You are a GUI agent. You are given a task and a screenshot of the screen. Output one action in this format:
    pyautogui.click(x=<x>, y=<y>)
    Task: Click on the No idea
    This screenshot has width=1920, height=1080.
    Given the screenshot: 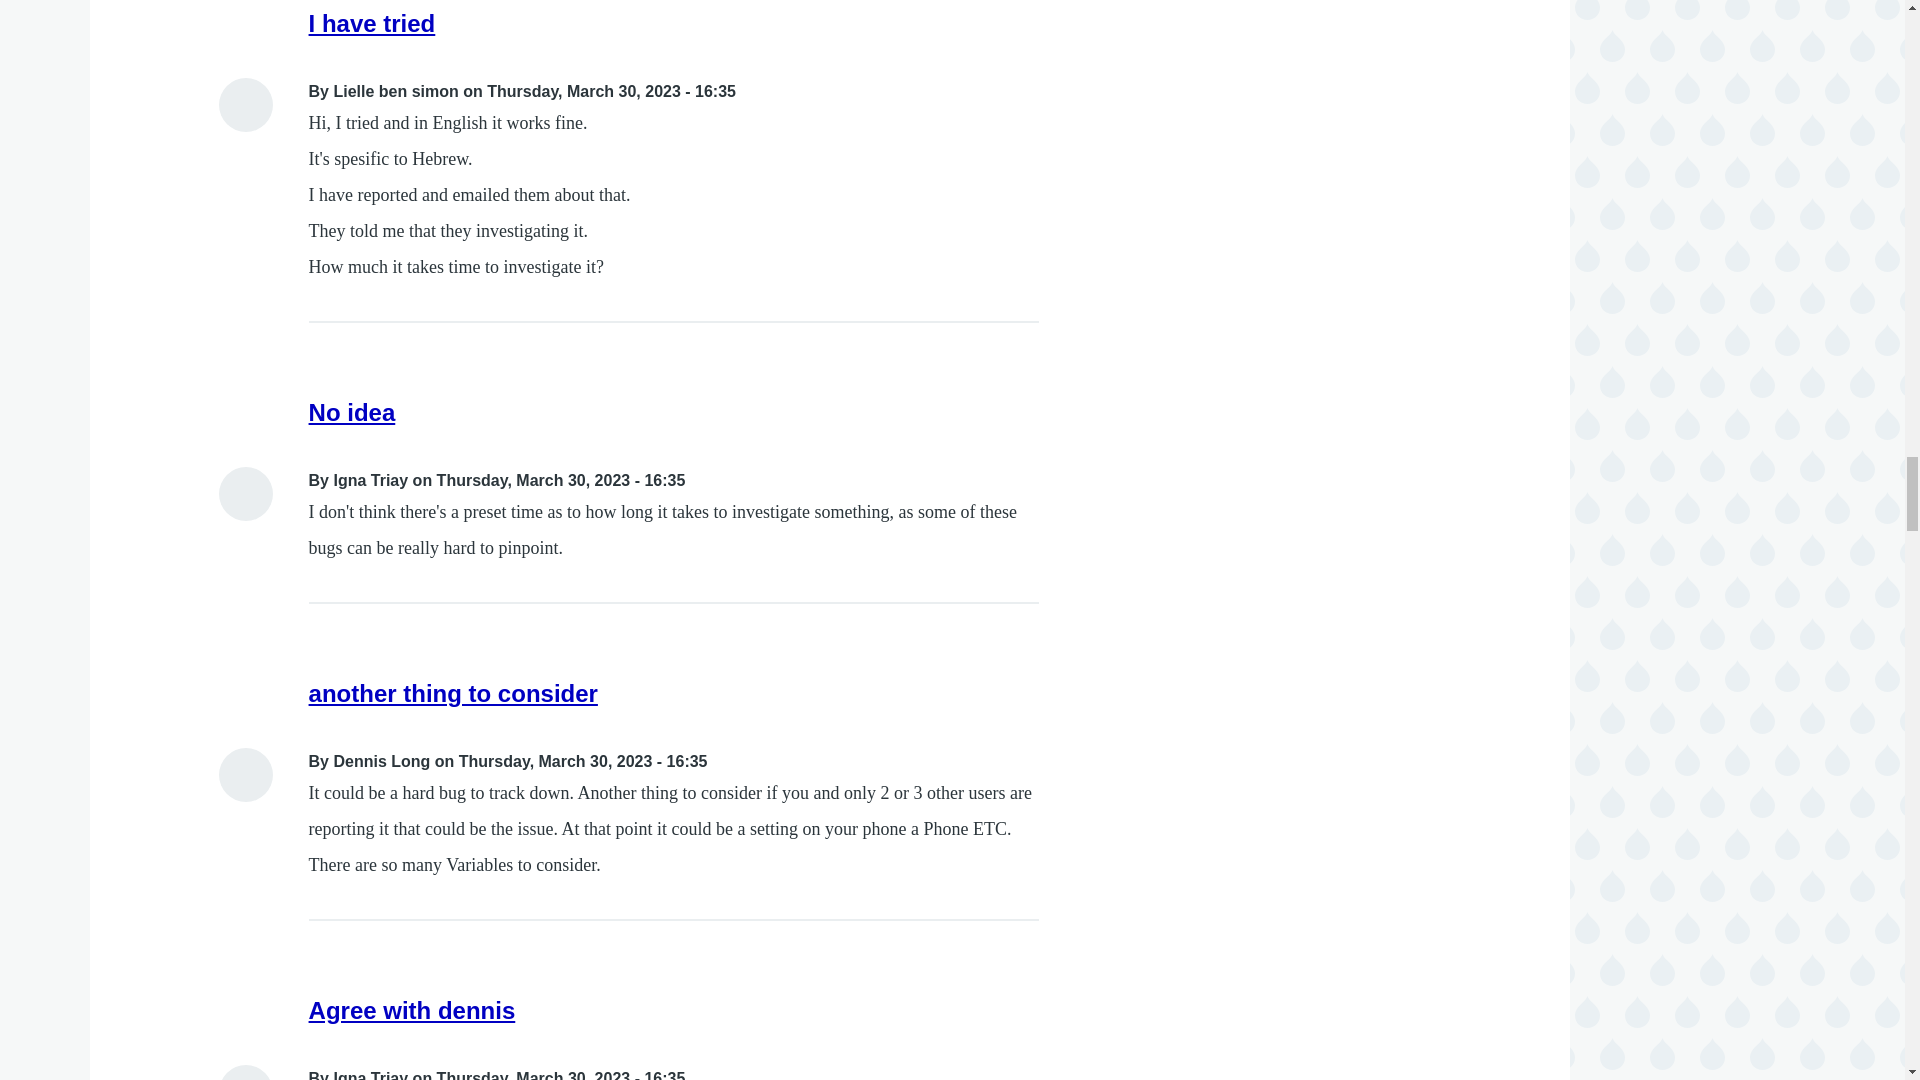 What is the action you would take?
    pyautogui.click(x=352, y=412)
    